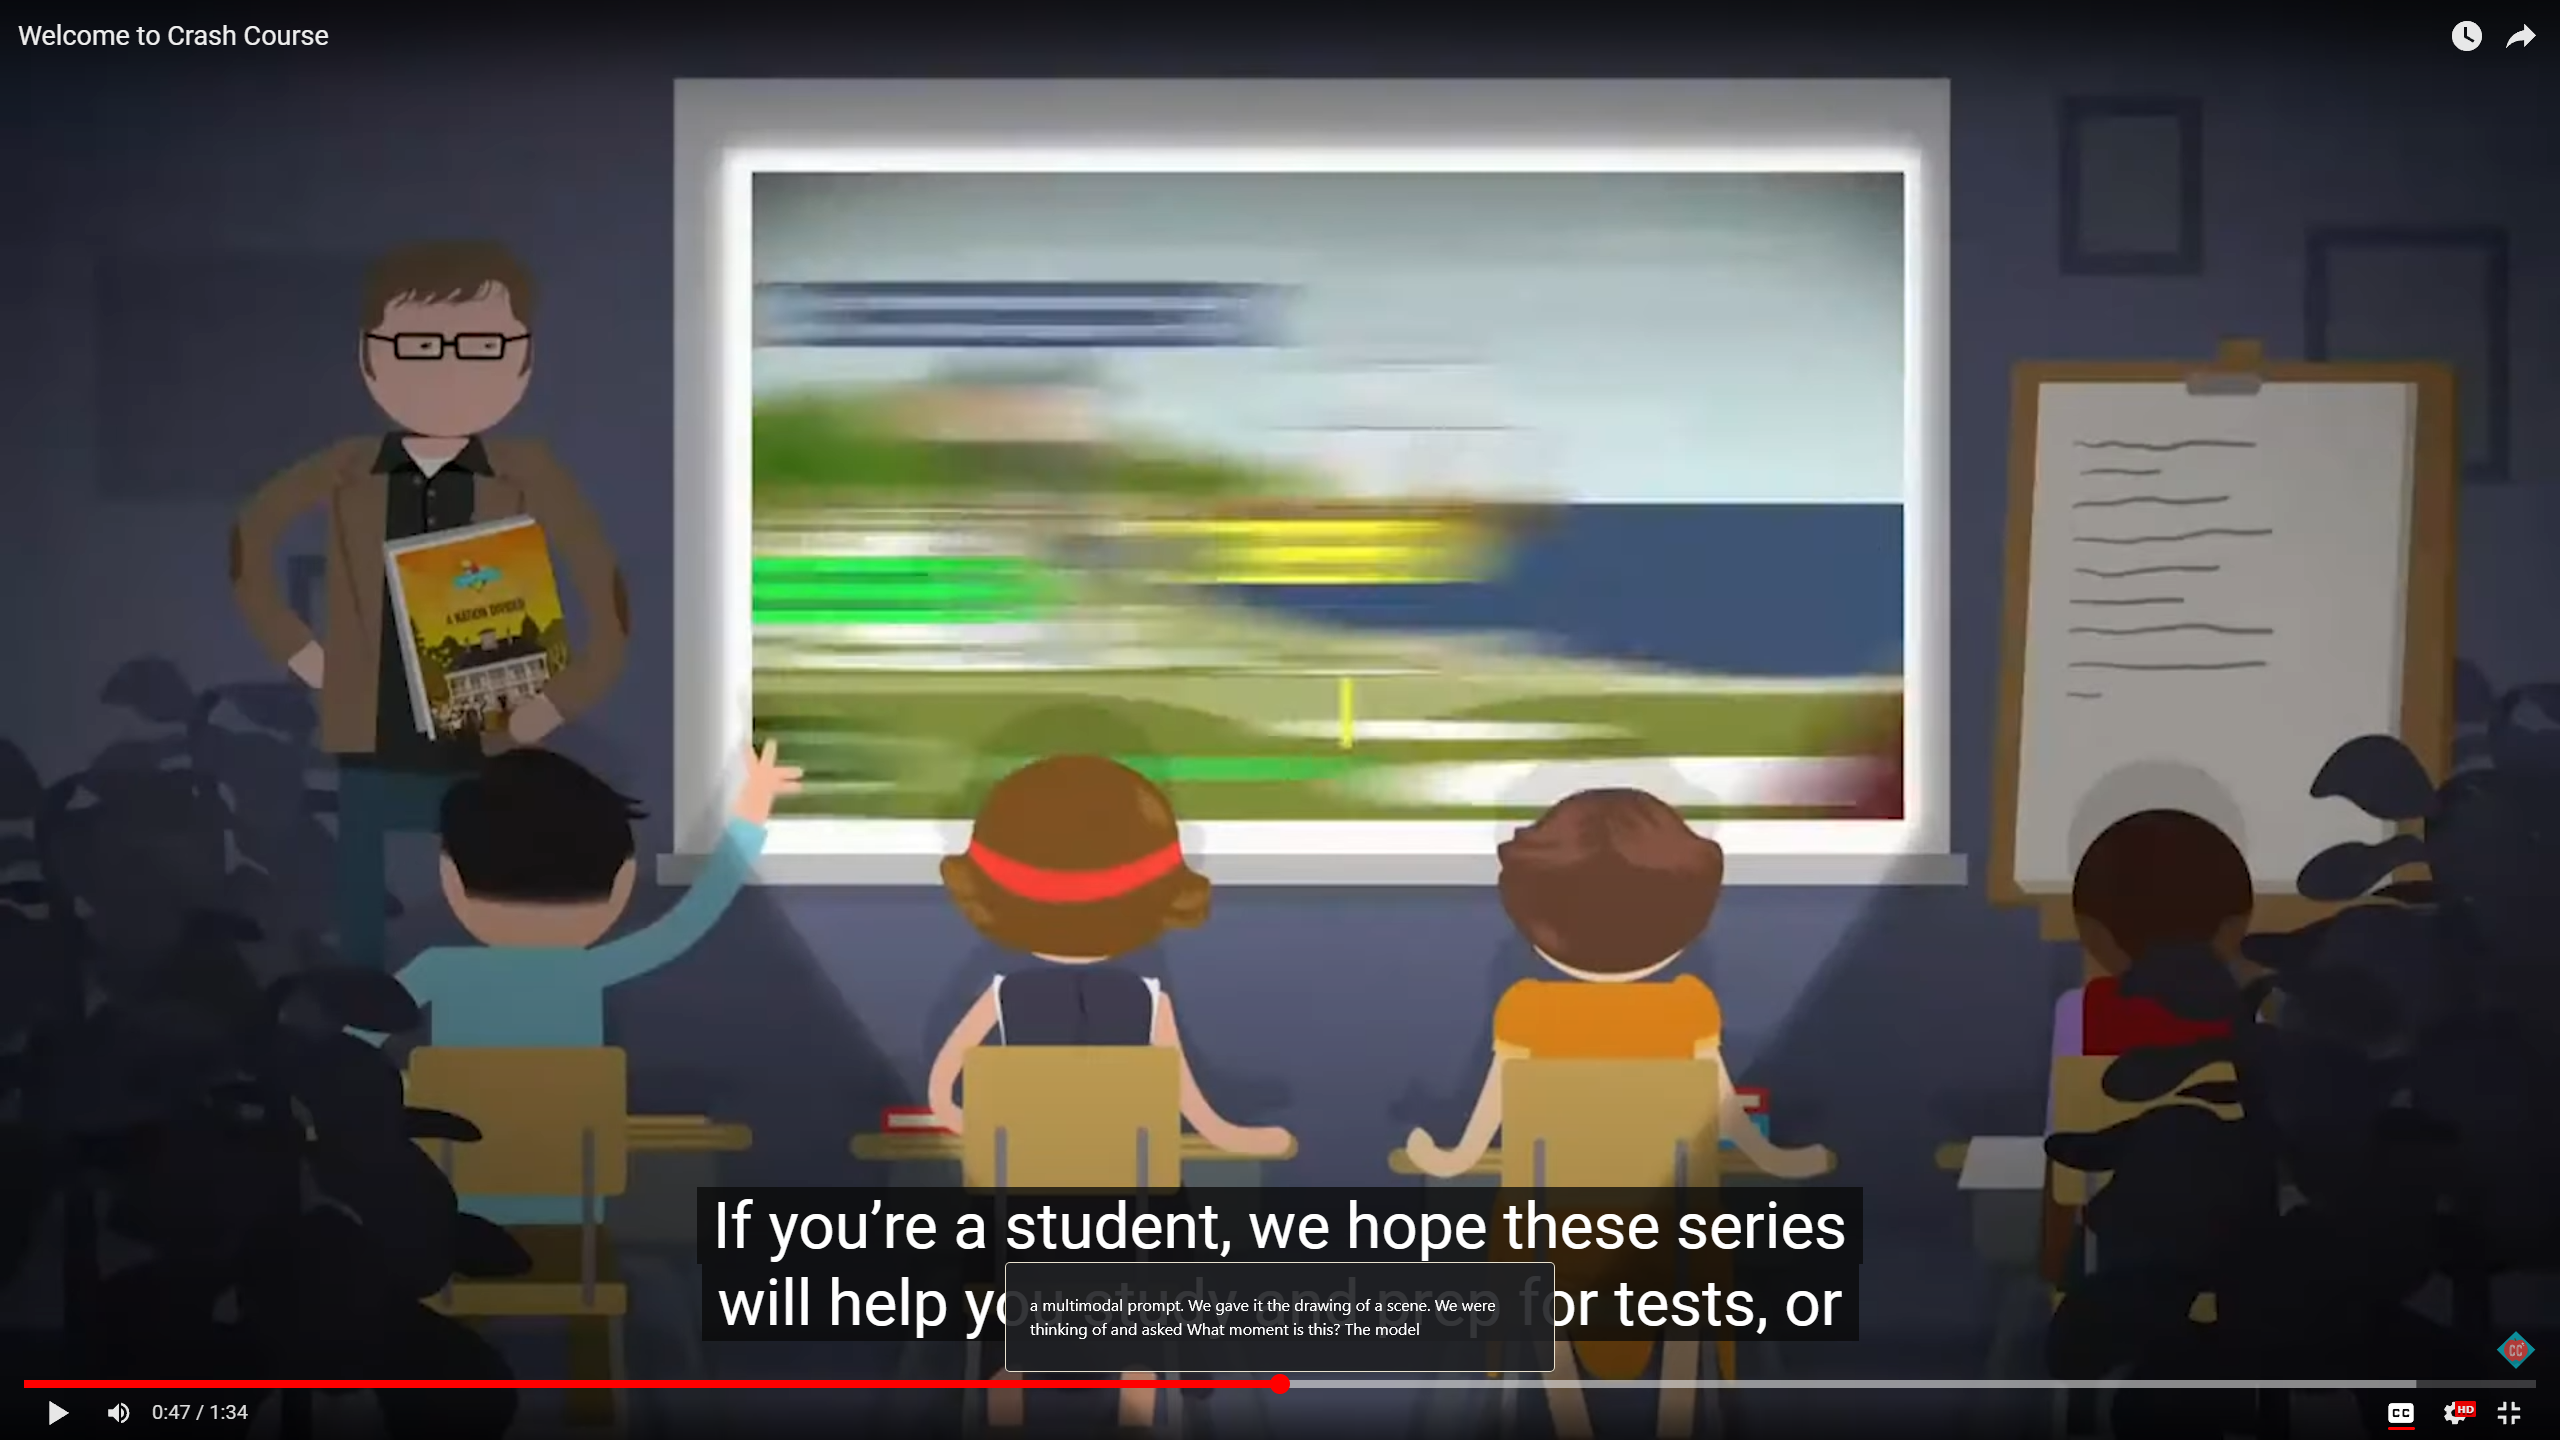 Image resolution: width=2560 pixels, height=1440 pixels. What do you see at coordinates (1228, 36) in the screenshot?
I see `Welcome to Crash Course` at bounding box center [1228, 36].